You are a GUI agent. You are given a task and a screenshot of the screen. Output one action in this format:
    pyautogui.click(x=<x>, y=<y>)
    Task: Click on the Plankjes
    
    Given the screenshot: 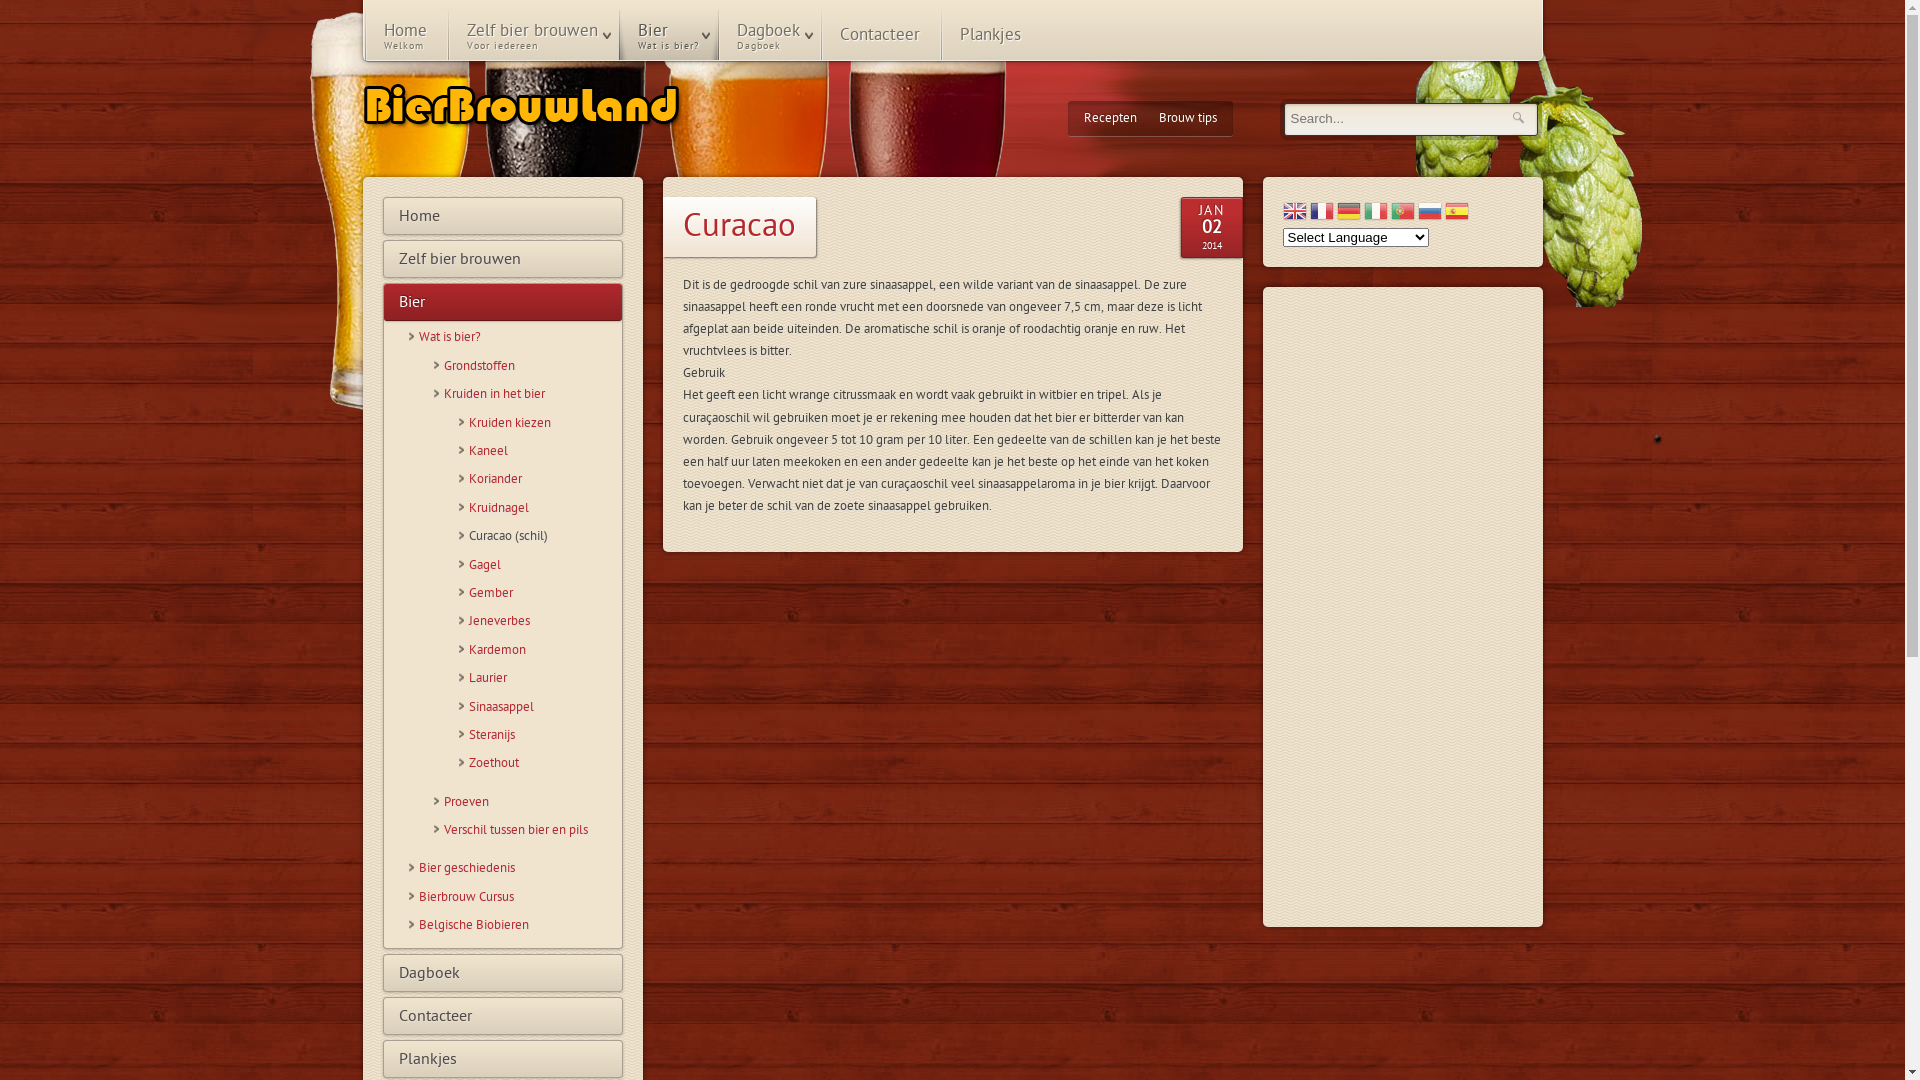 What is the action you would take?
    pyautogui.click(x=990, y=35)
    